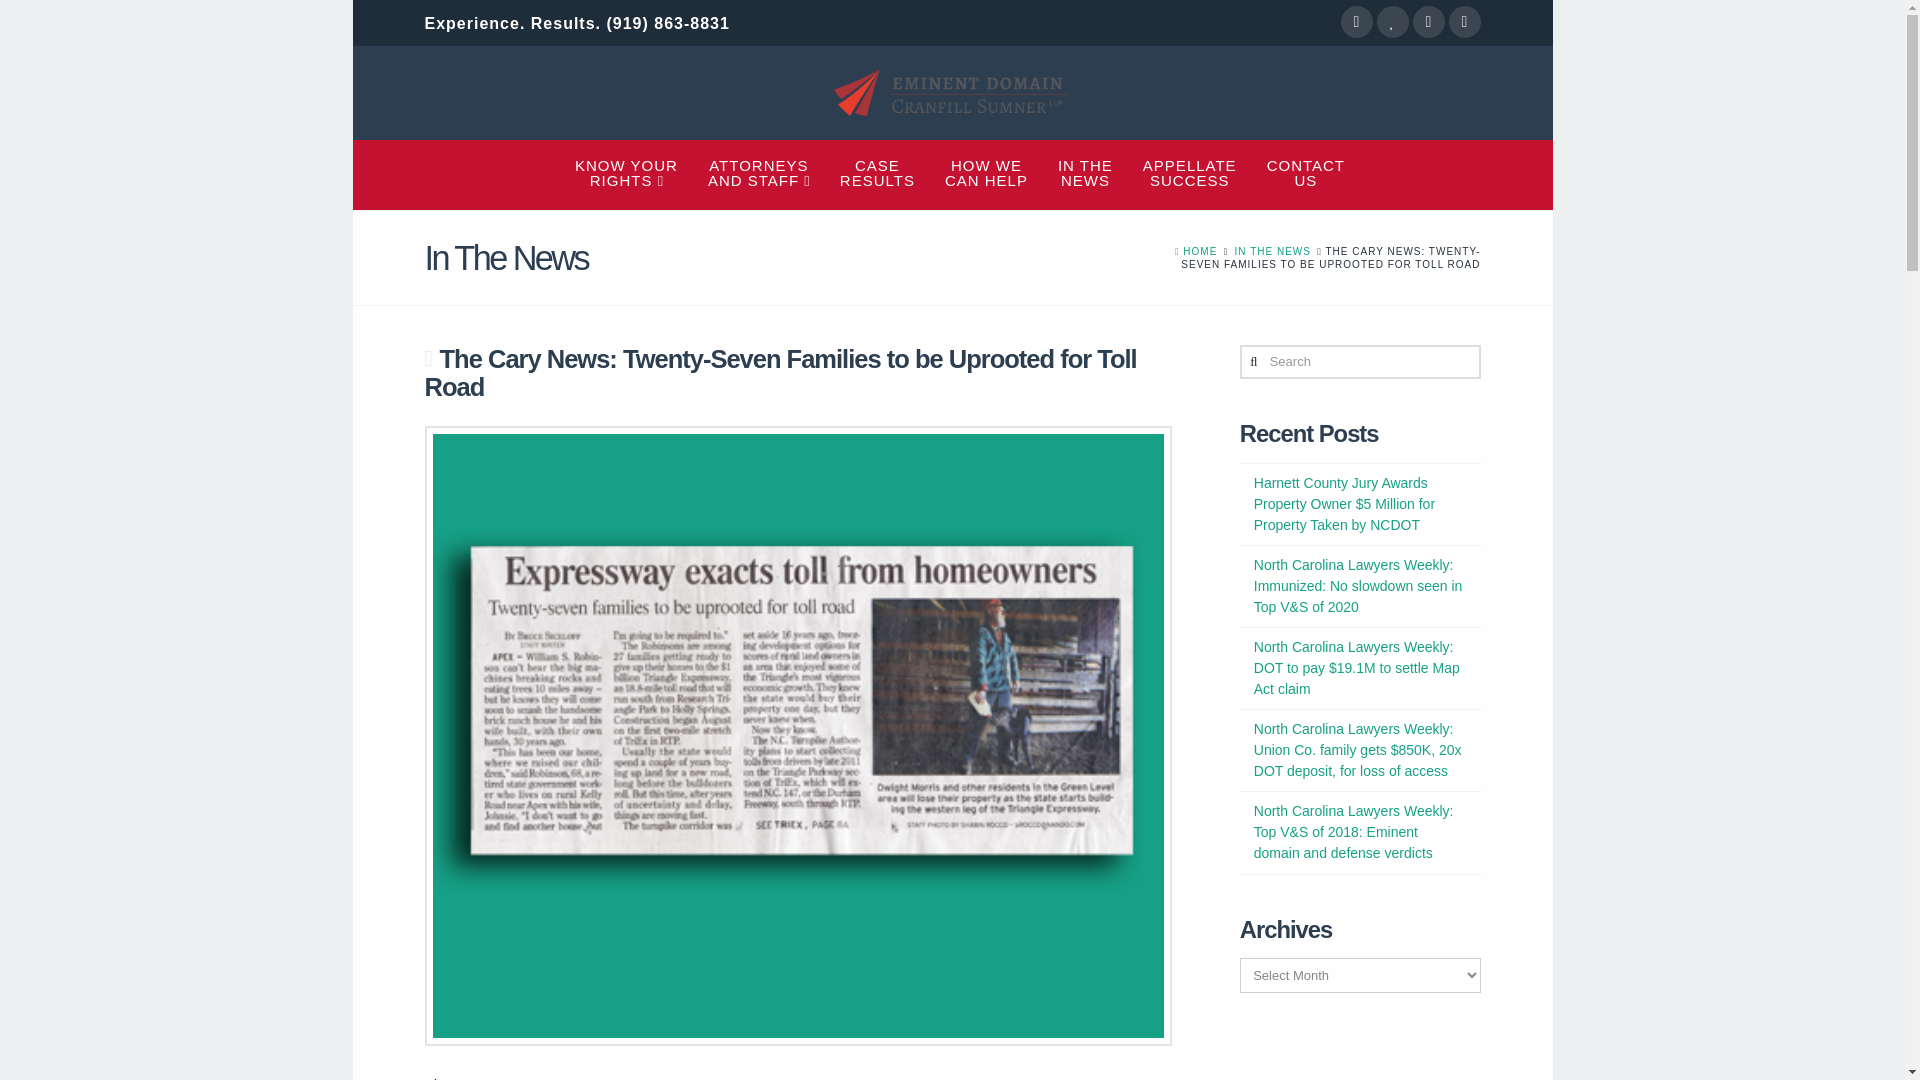 This screenshot has width=1920, height=1080. What do you see at coordinates (878, 173) in the screenshot?
I see `IN THE NEWS` at bounding box center [878, 173].